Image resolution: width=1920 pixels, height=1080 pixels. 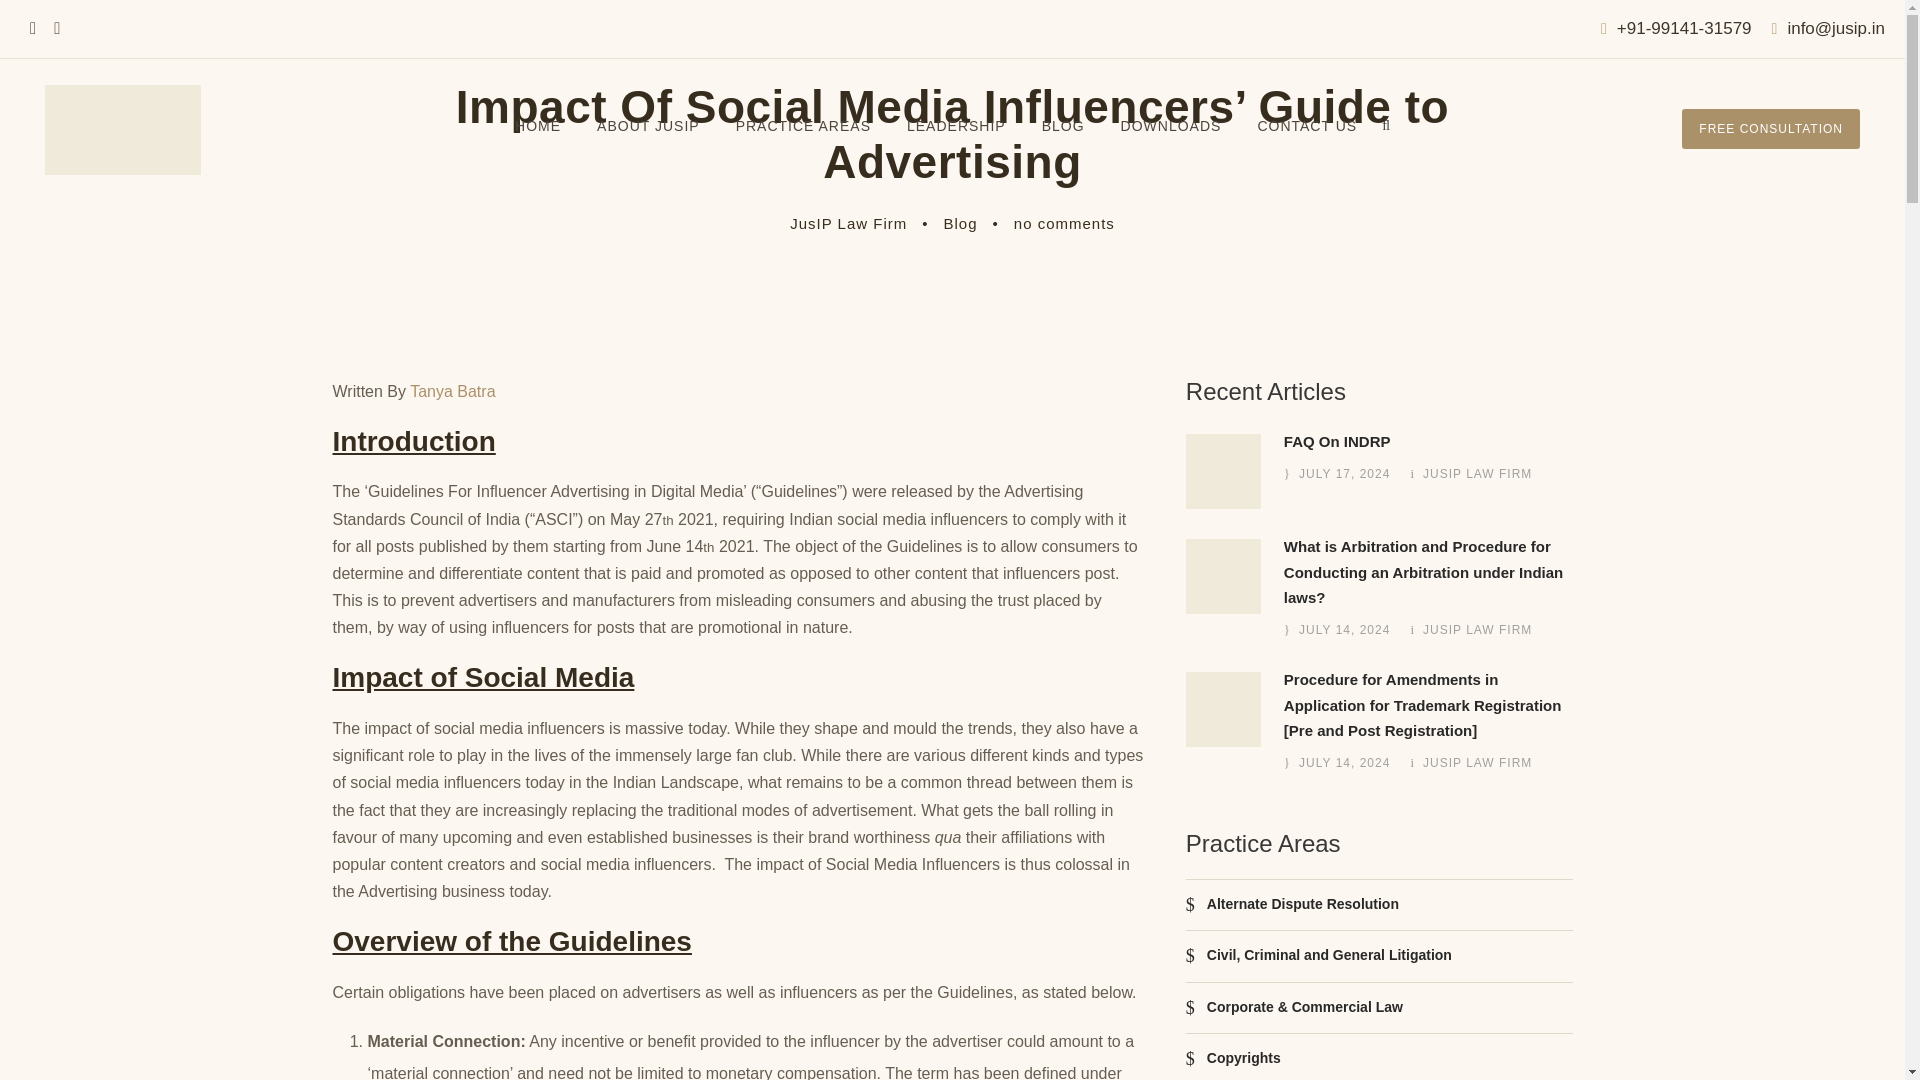 What do you see at coordinates (1224, 471) in the screenshot?
I see `INDRP` at bounding box center [1224, 471].